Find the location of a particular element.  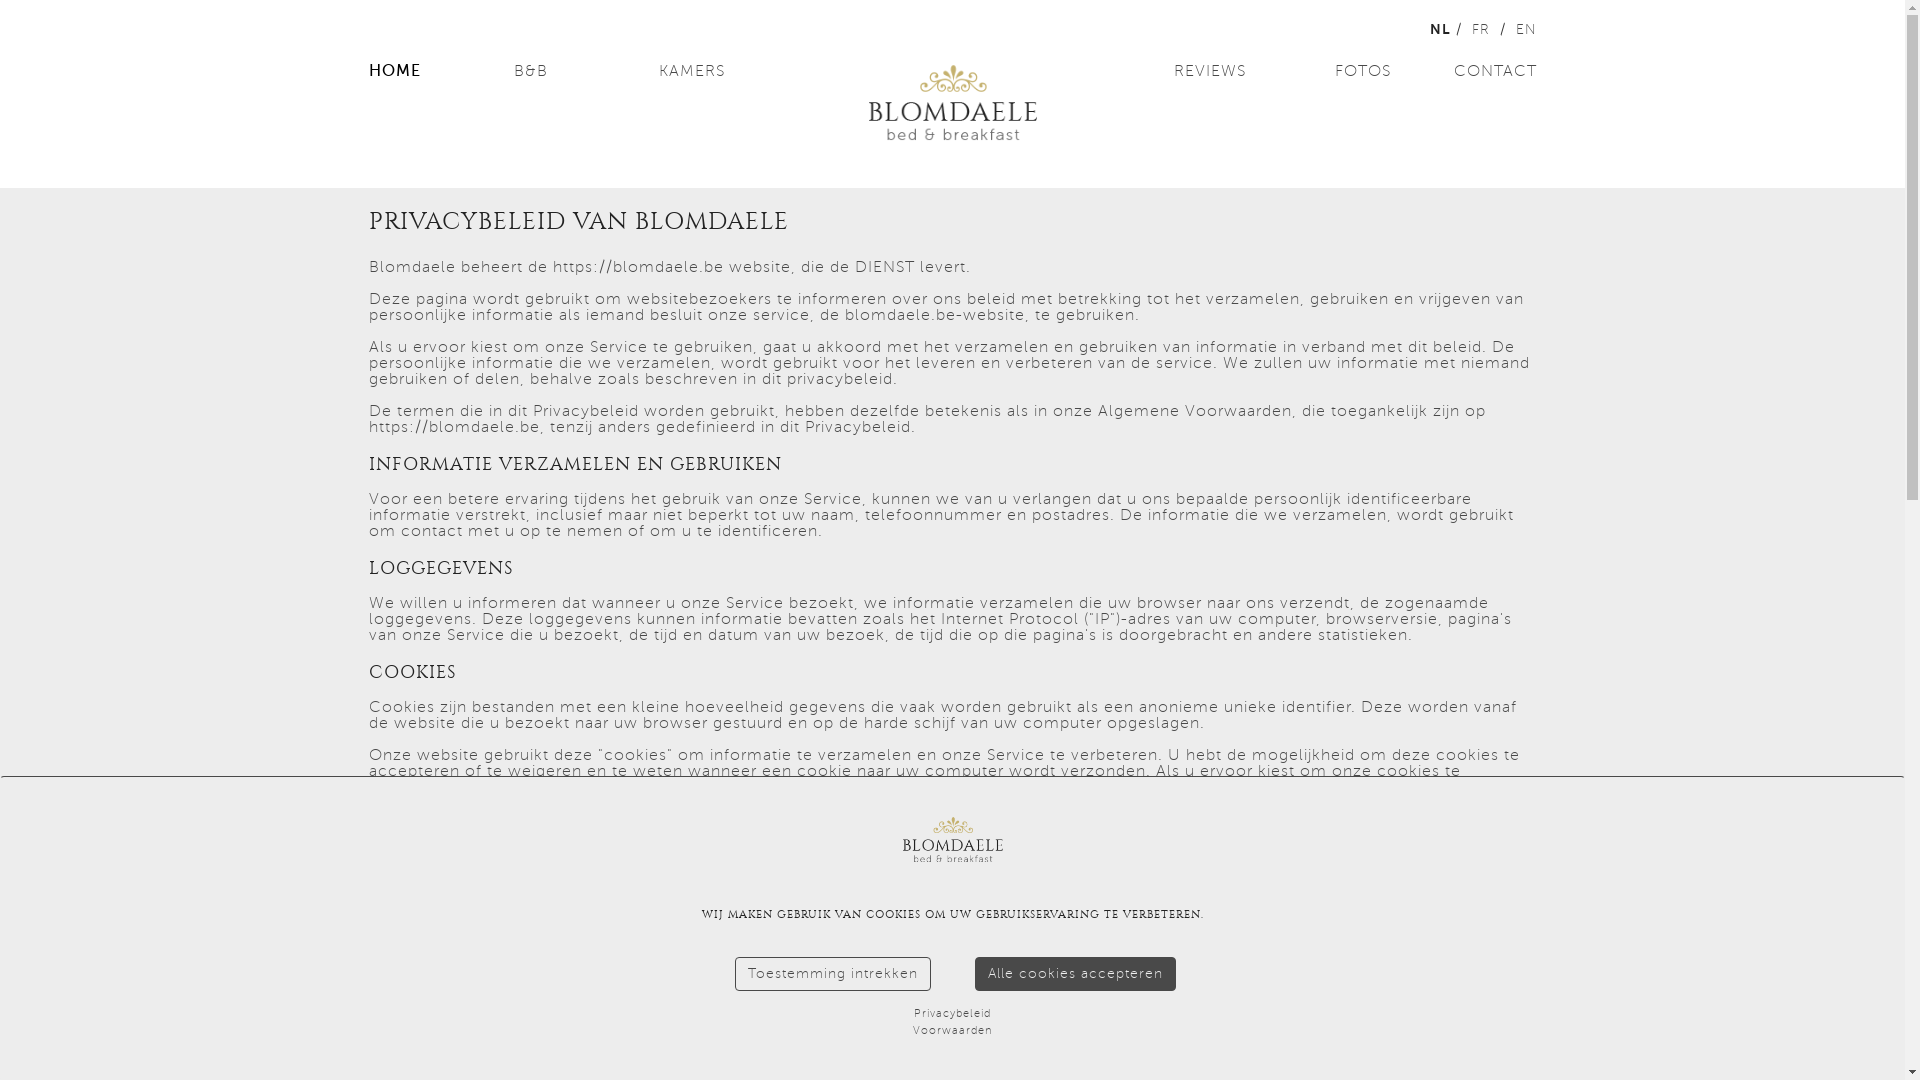

FOTOS is located at coordinates (1321, 71).